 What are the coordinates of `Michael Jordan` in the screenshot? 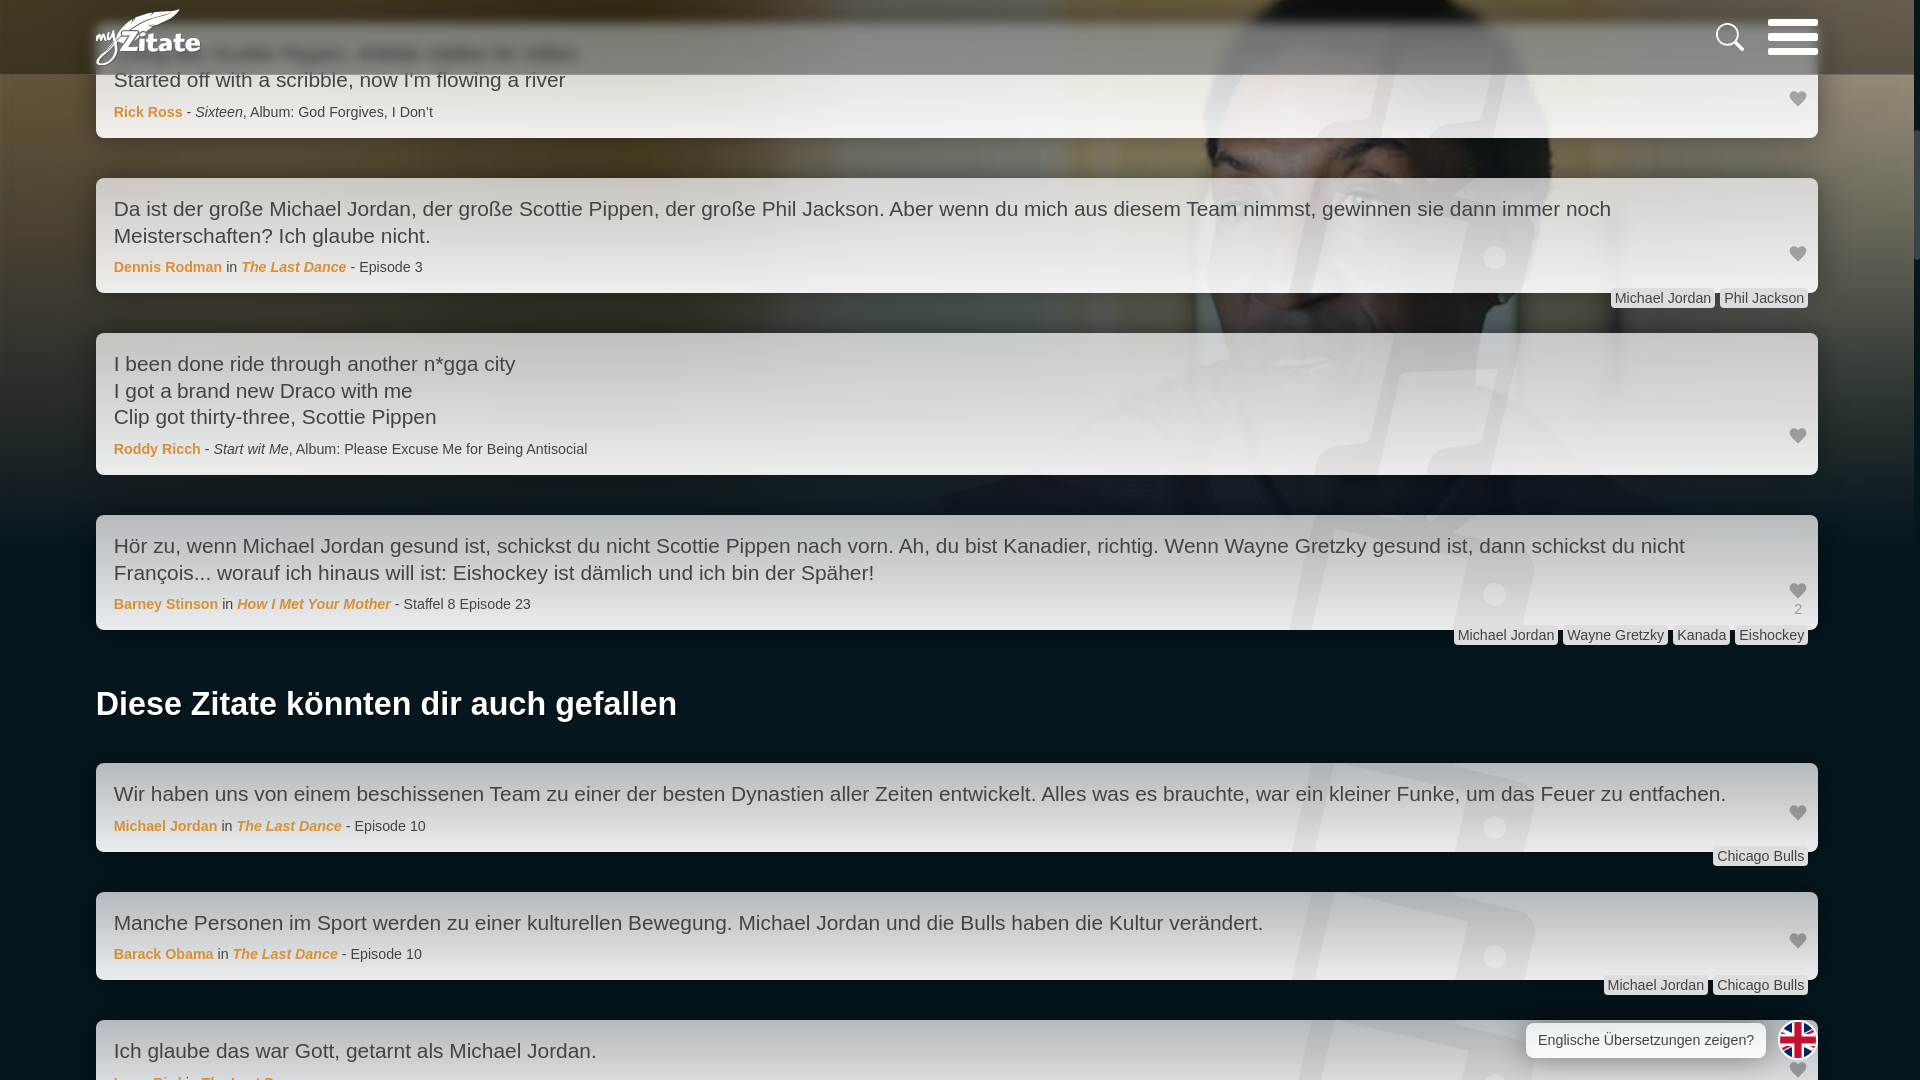 It's located at (1656, 984).